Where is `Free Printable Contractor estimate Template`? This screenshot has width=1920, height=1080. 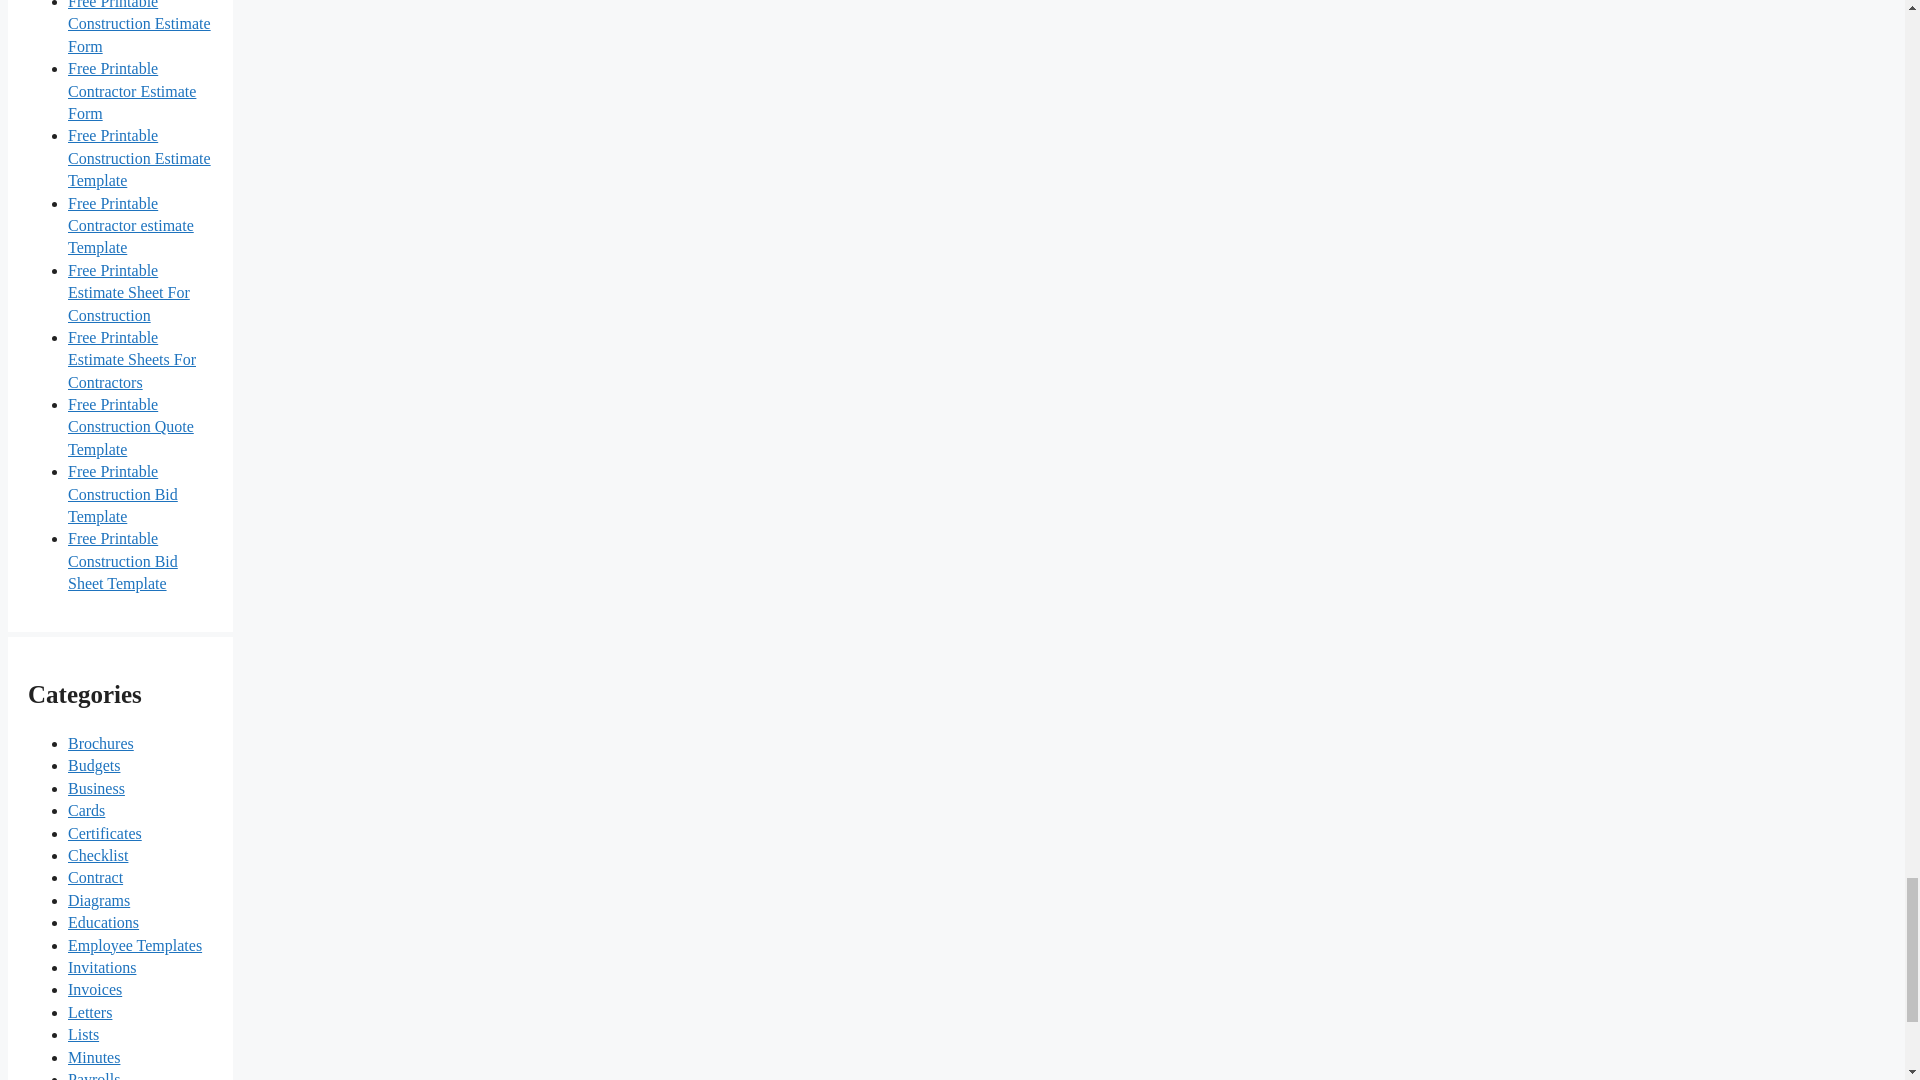
Free Printable Contractor estimate Template is located at coordinates (130, 226).